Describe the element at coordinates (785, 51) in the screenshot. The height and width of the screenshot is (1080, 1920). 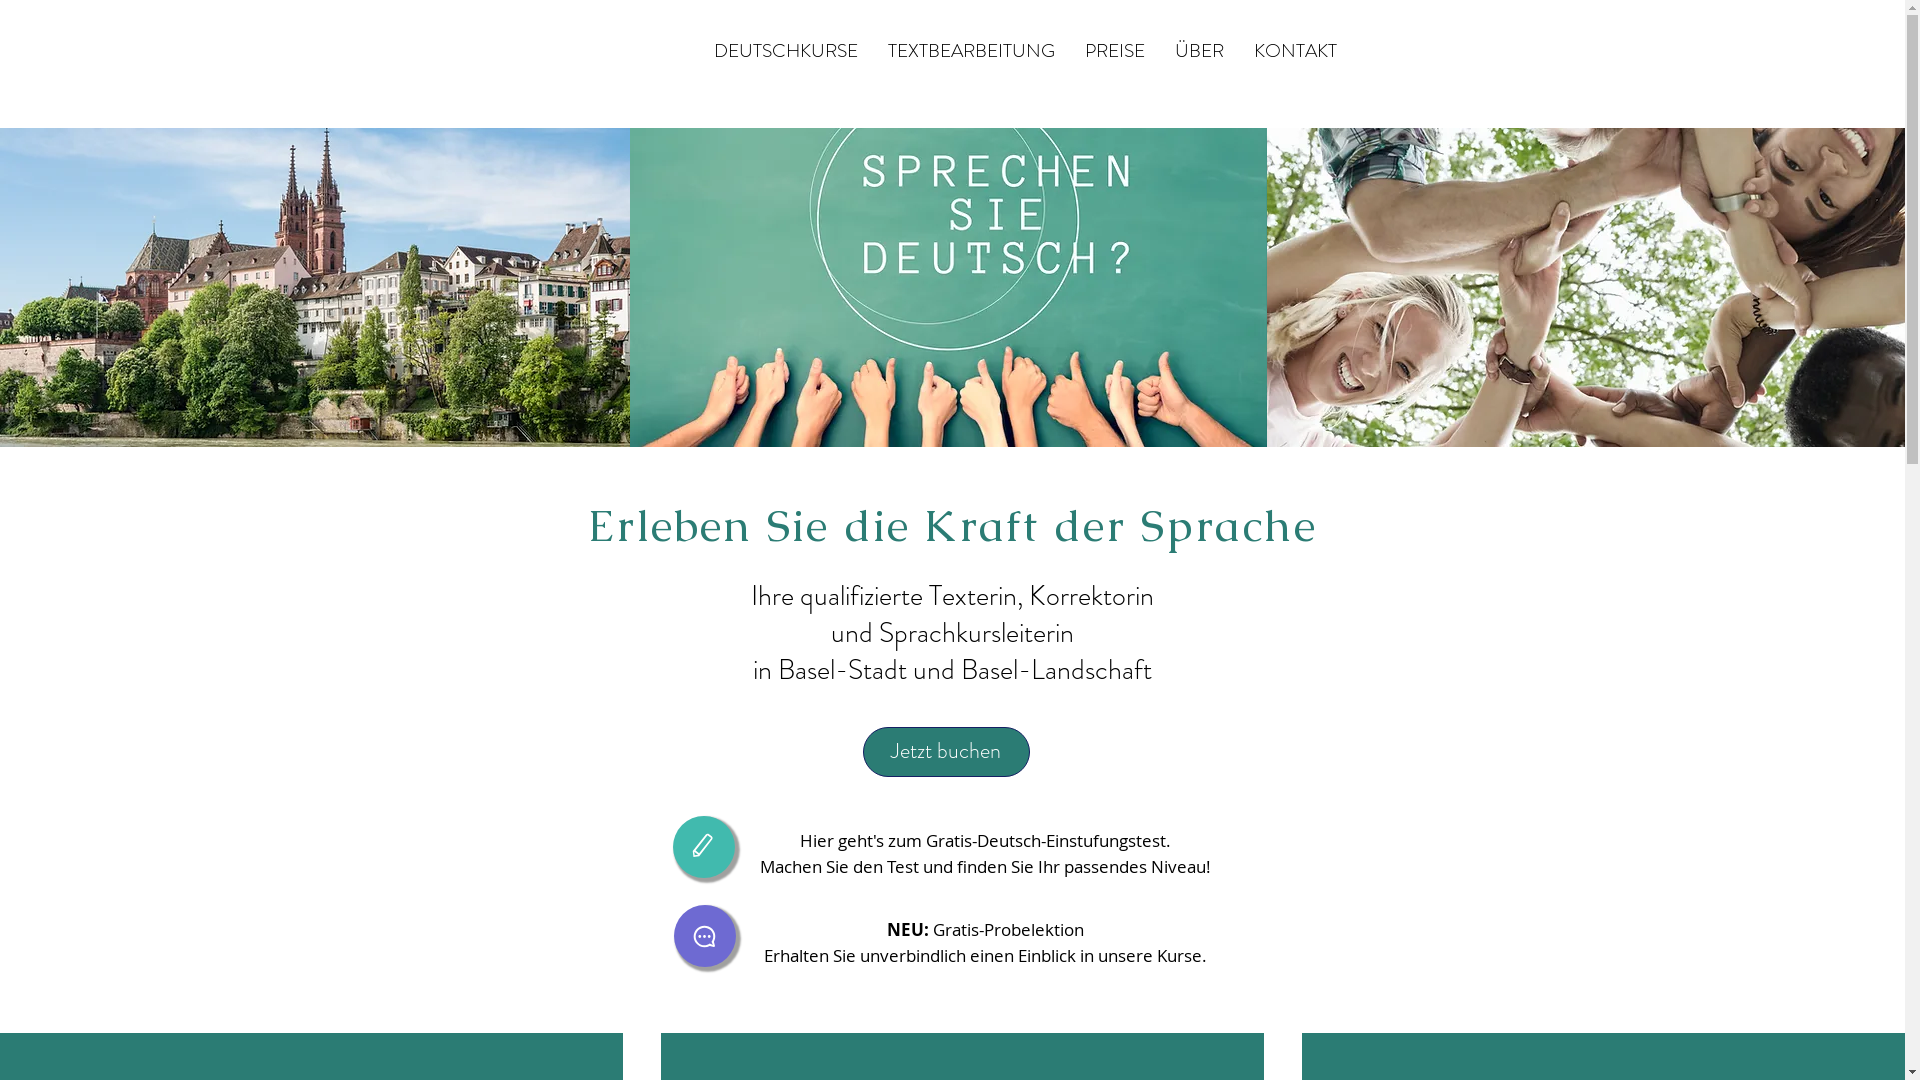
I see `DEUTSCHKURSE` at that location.